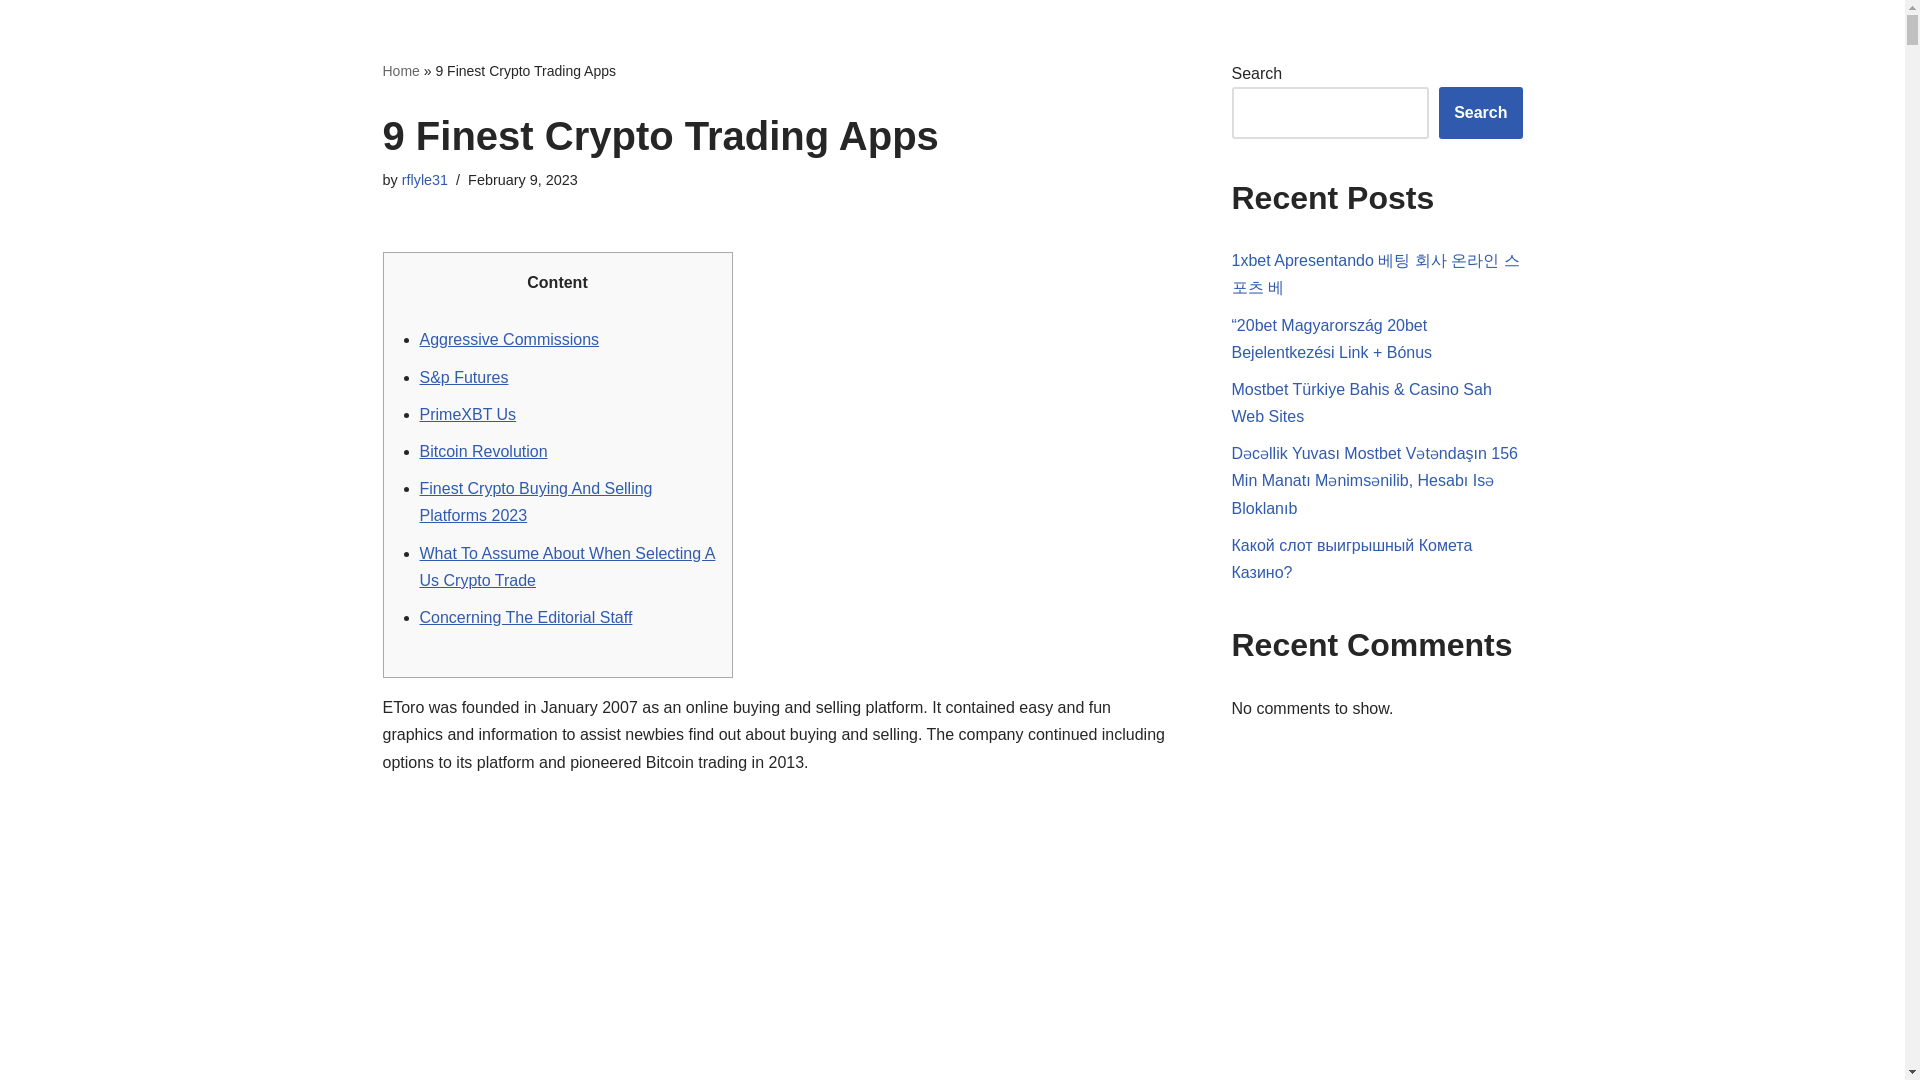  What do you see at coordinates (484, 451) in the screenshot?
I see `Bitcoin Revolution` at bounding box center [484, 451].